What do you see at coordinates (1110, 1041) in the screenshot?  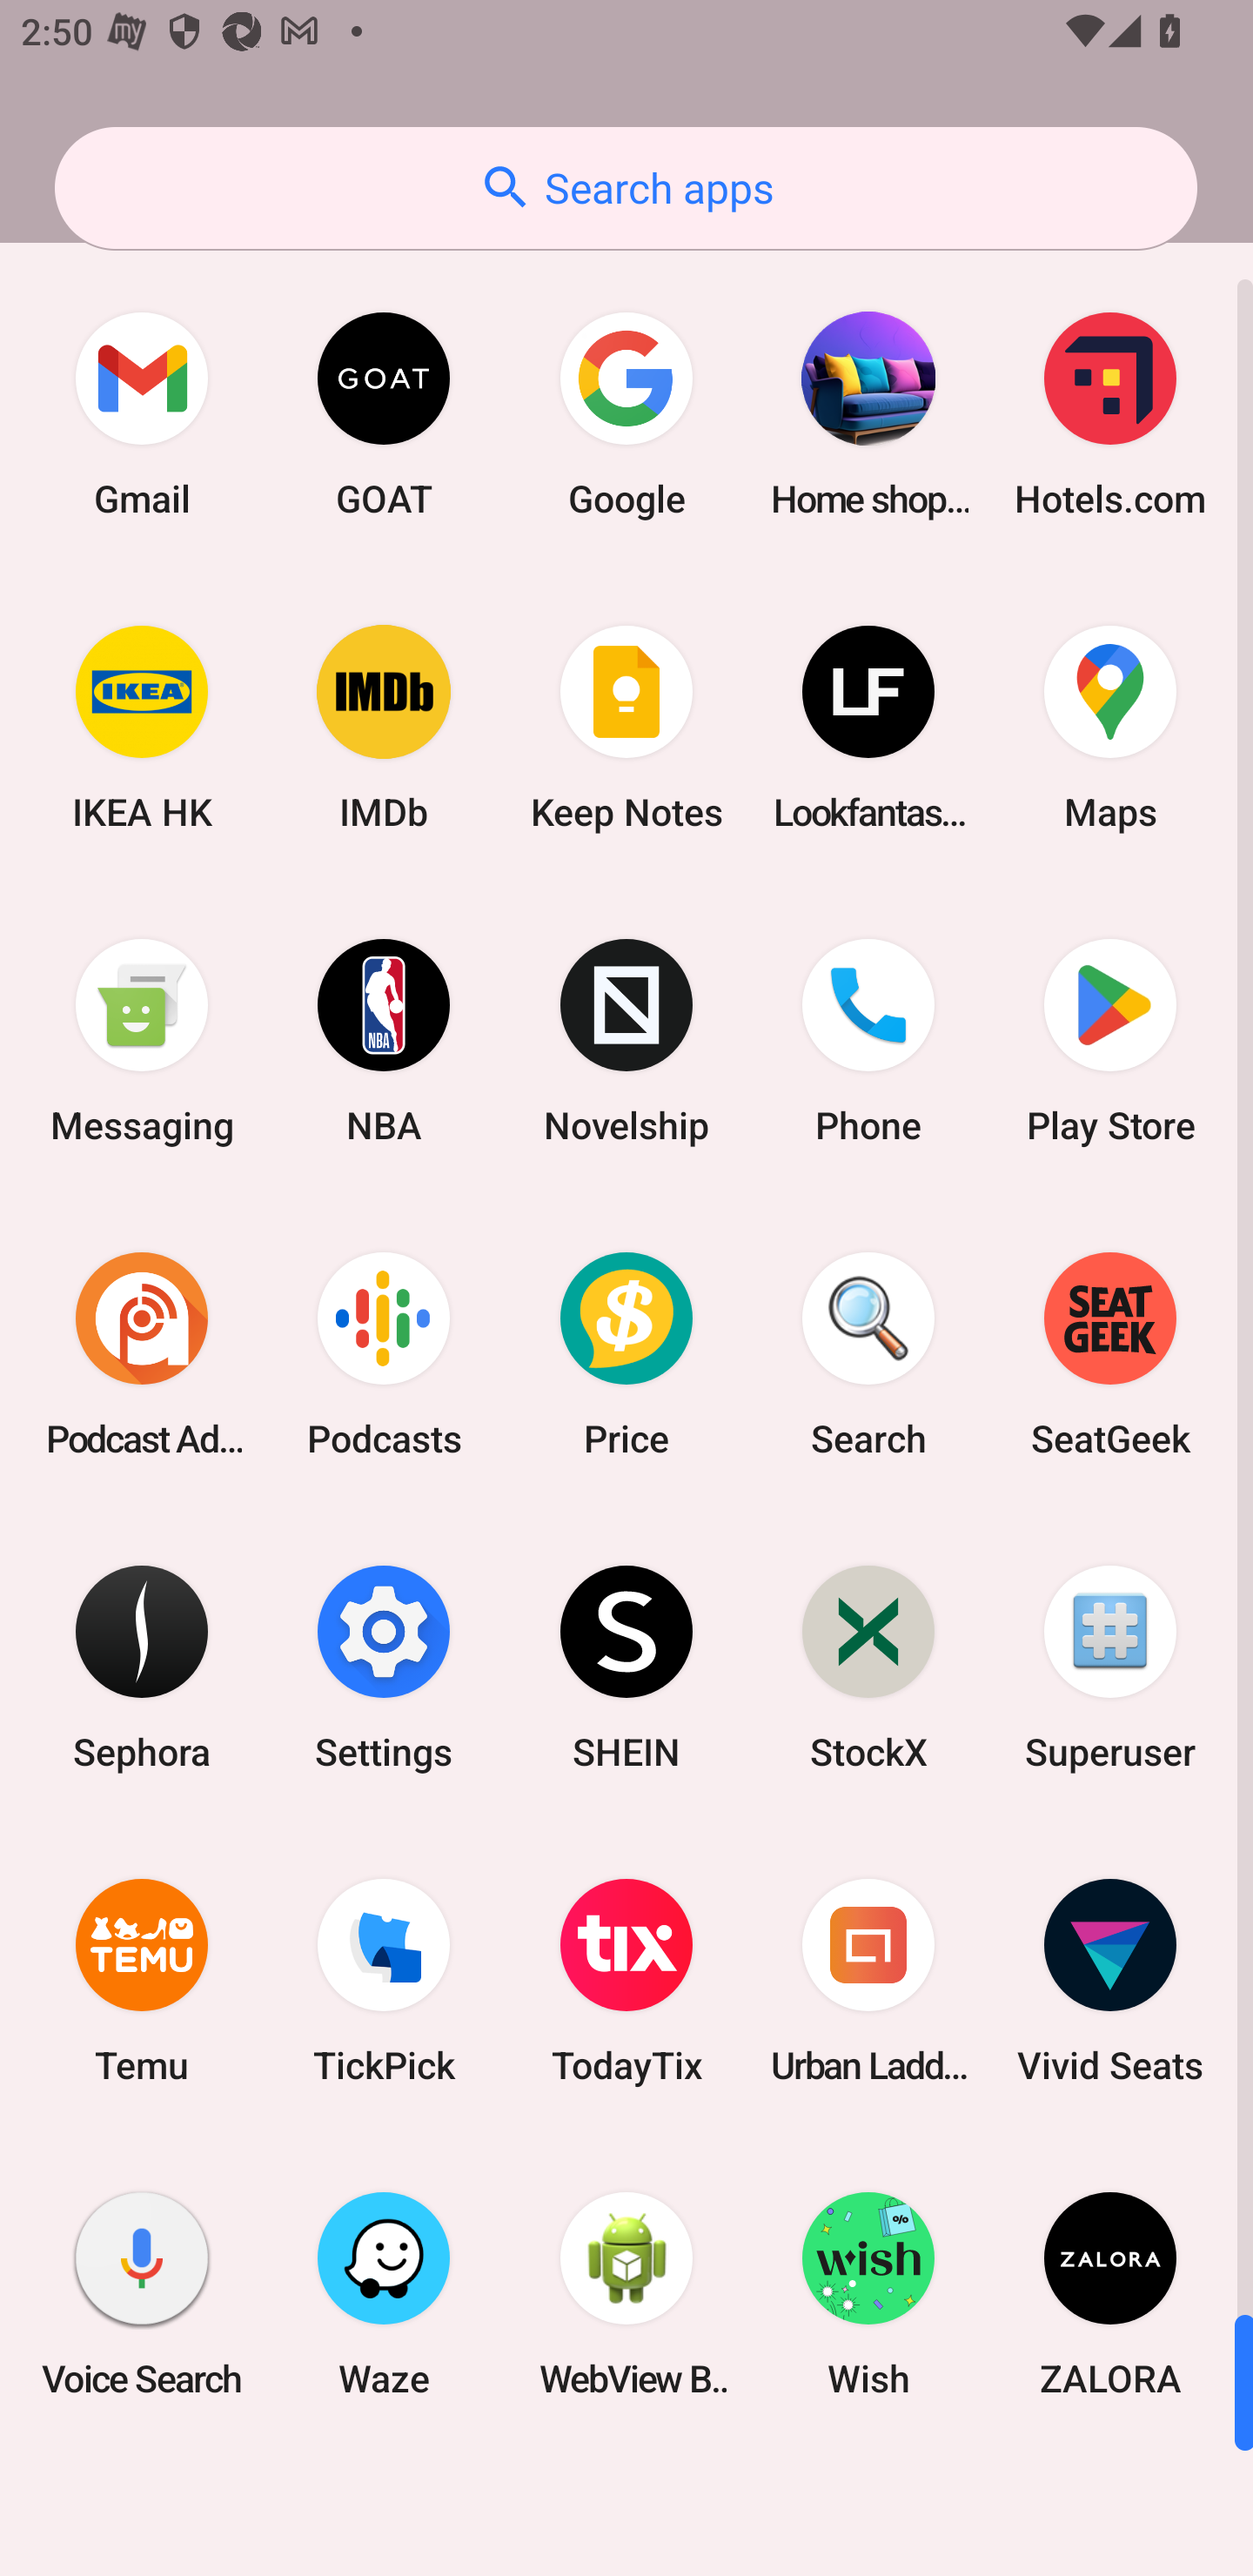 I see `Play Store` at bounding box center [1110, 1041].